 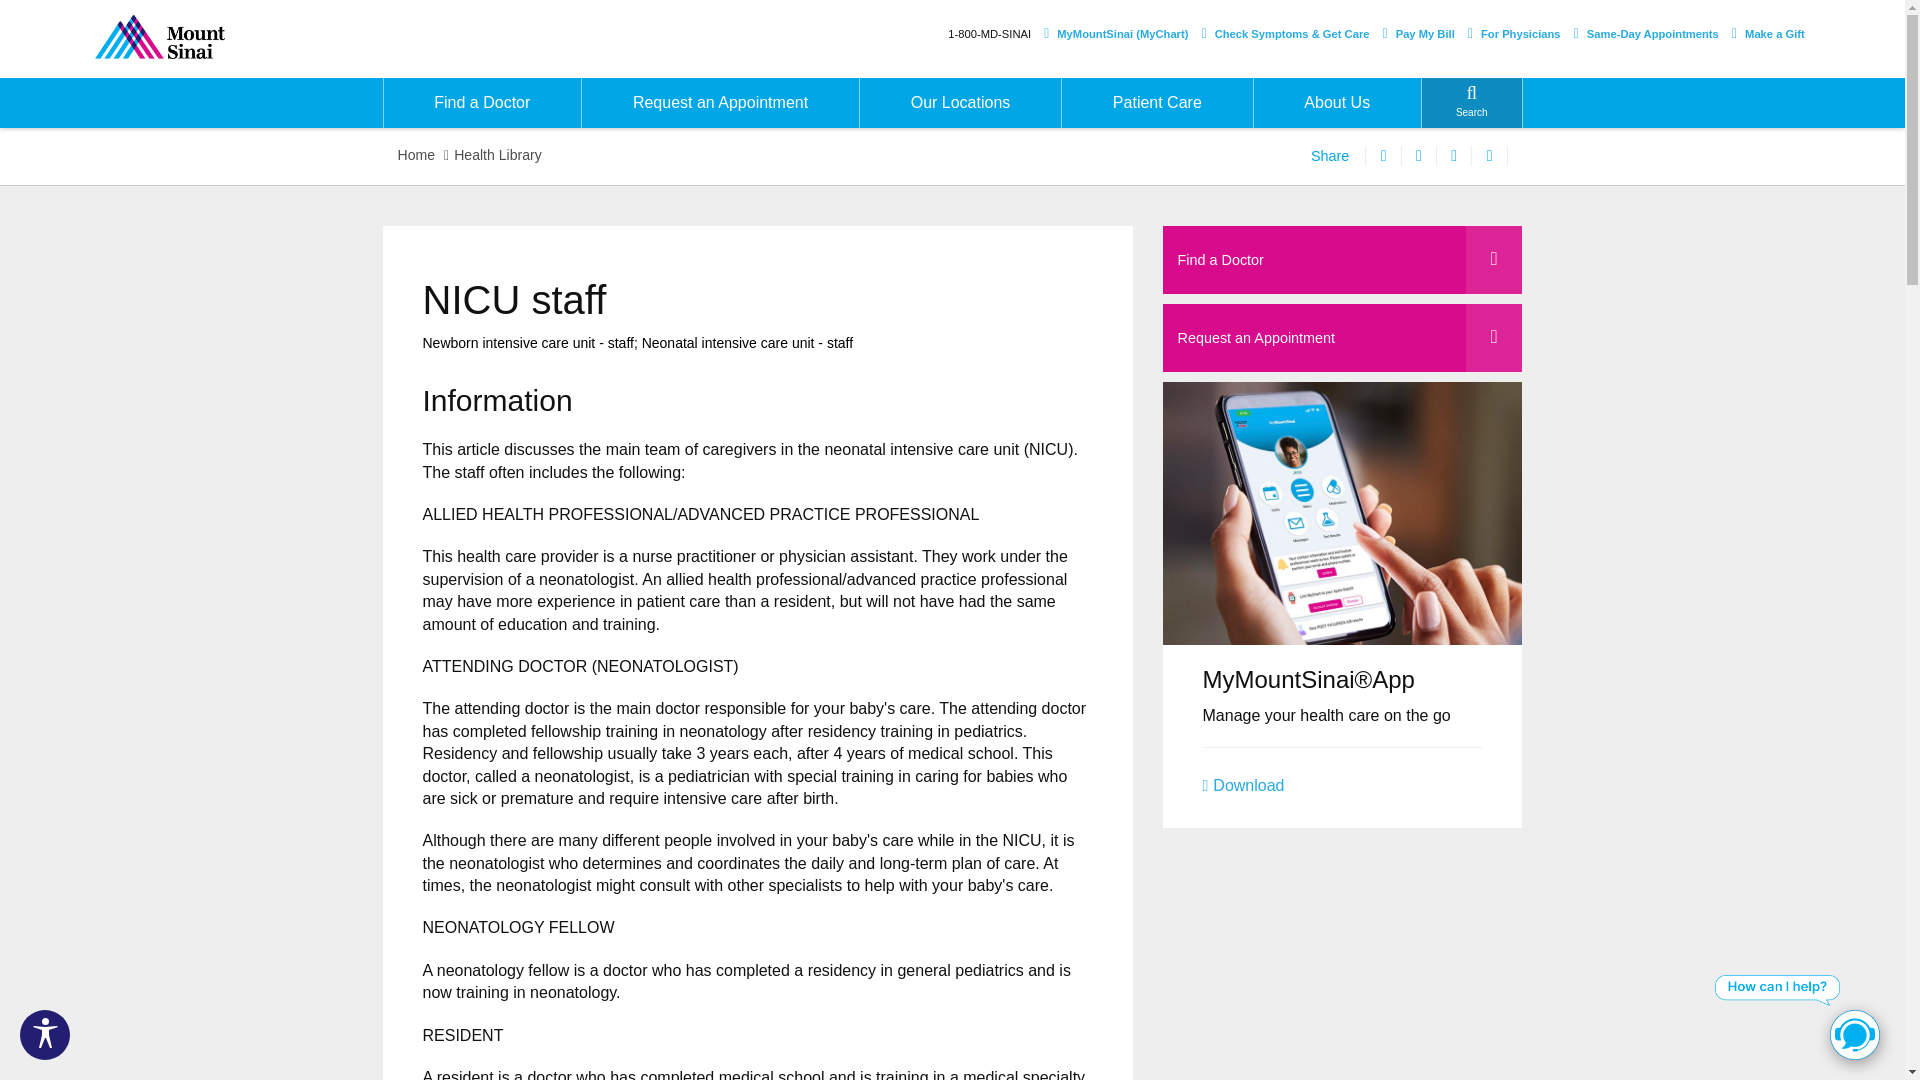 What do you see at coordinates (960, 102) in the screenshot?
I see `Our Locations` at bounding box center [960, 102].